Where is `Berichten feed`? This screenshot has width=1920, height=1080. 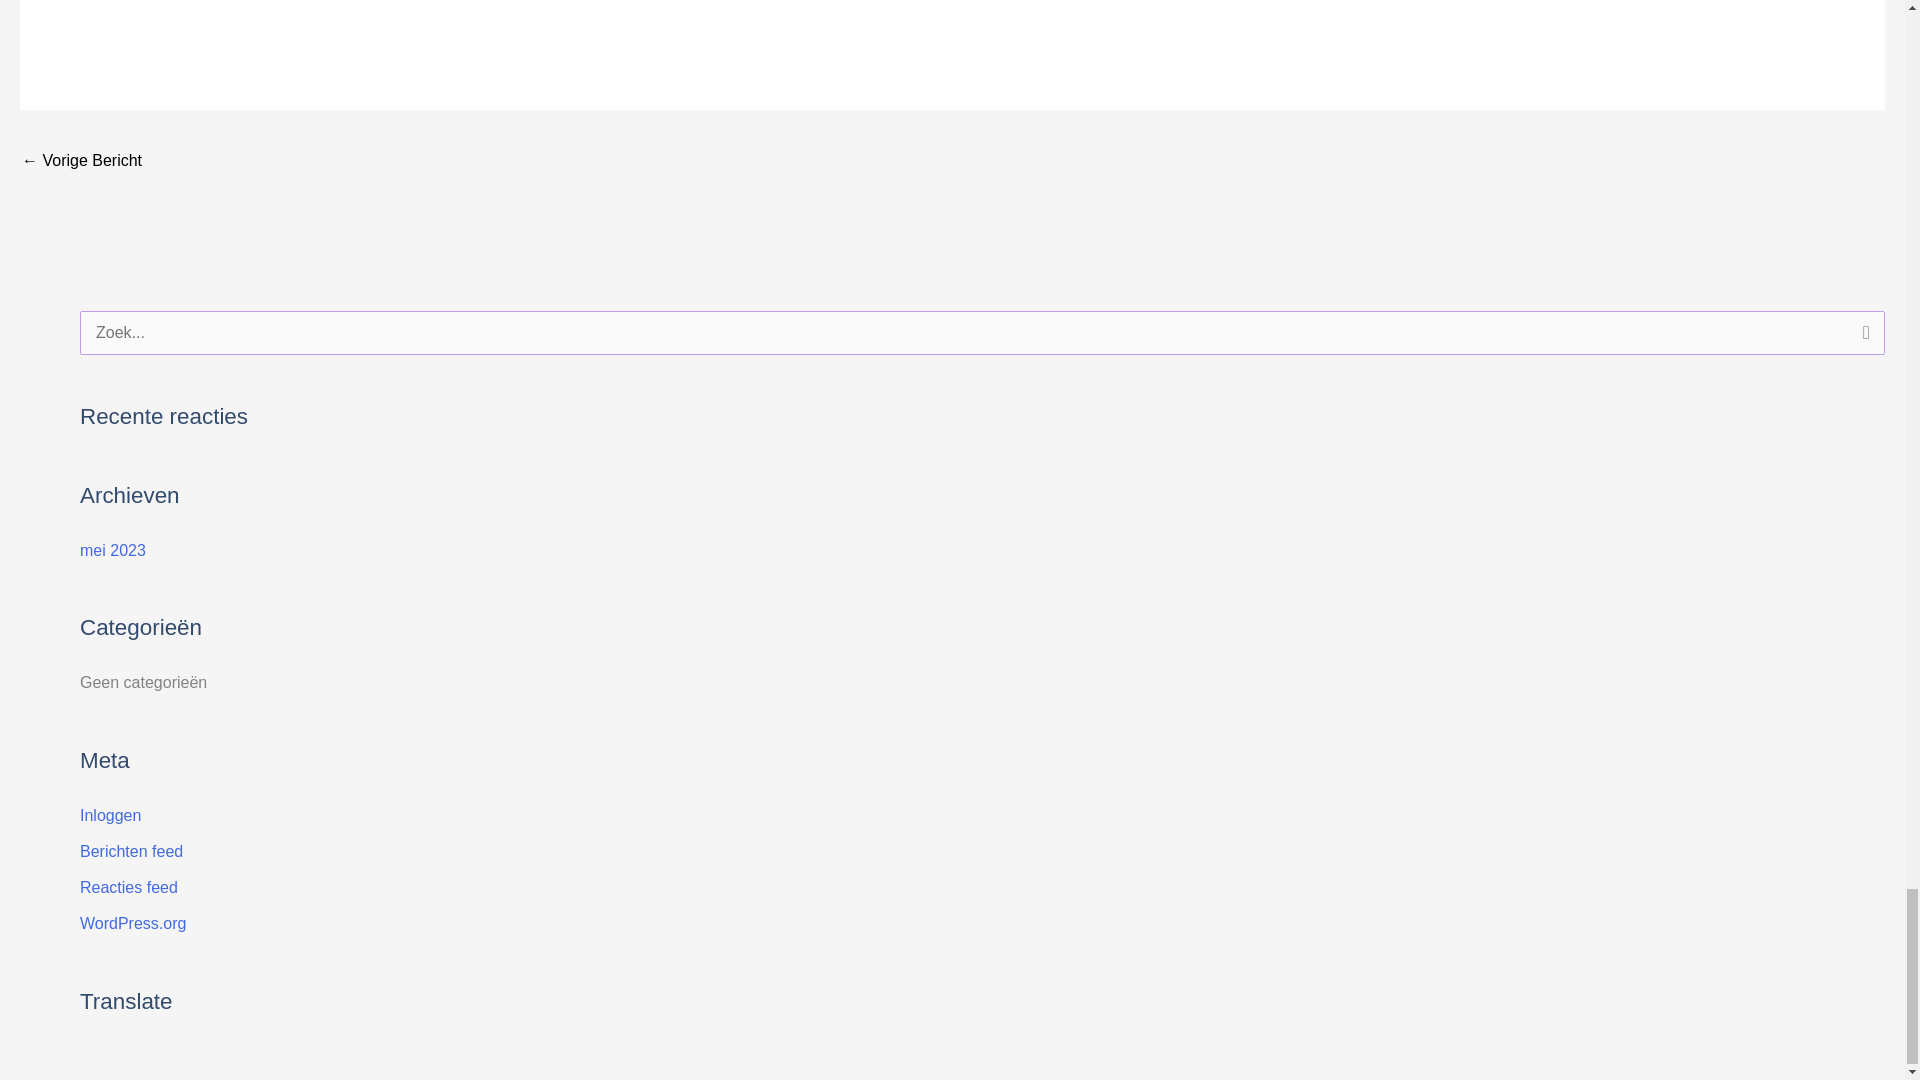
Berichten feed is located at coordinates (131, 851).